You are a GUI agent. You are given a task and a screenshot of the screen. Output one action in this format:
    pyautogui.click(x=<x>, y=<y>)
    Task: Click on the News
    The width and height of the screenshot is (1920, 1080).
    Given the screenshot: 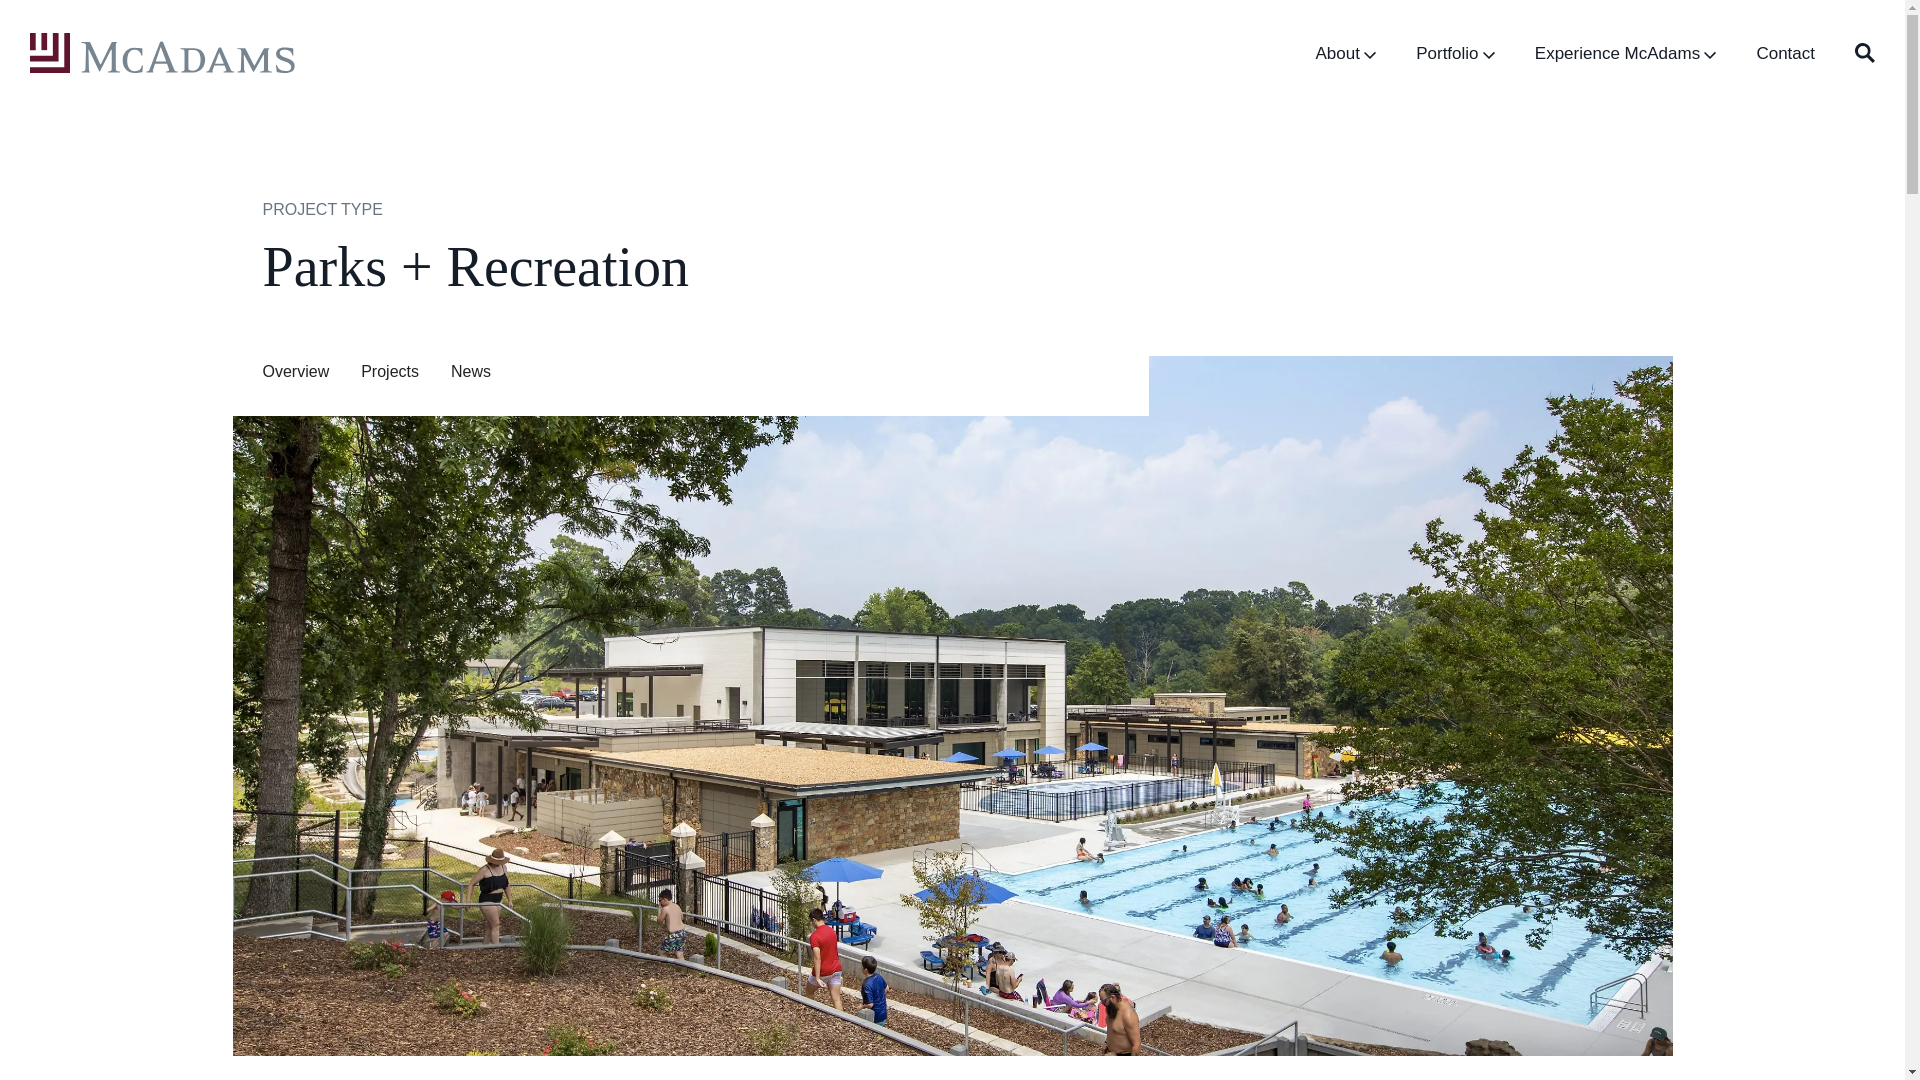 What is the action you would take?
    pyautogui.click(x=471, y=371)
    